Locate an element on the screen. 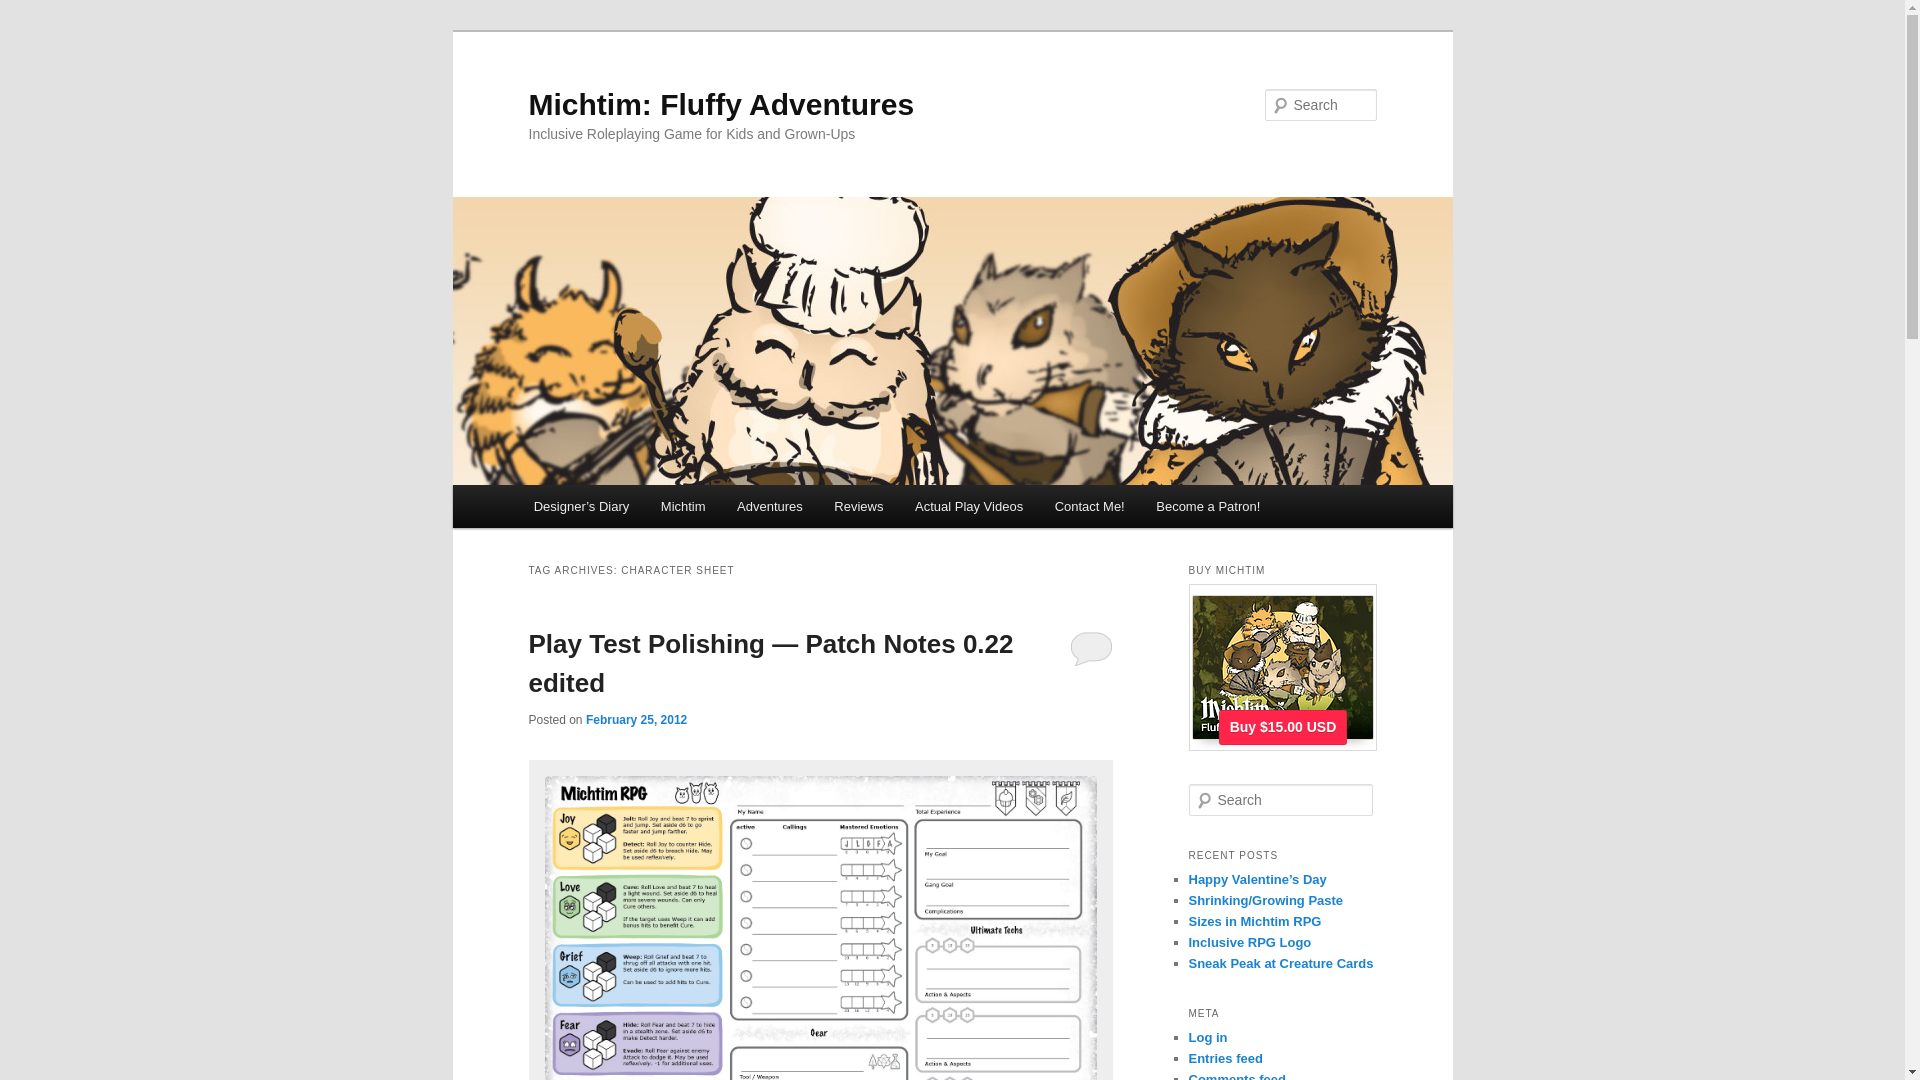 The height and width of the screenshot is (1080, 1920). Become a Patron! is located at coordinates (1208, 506).